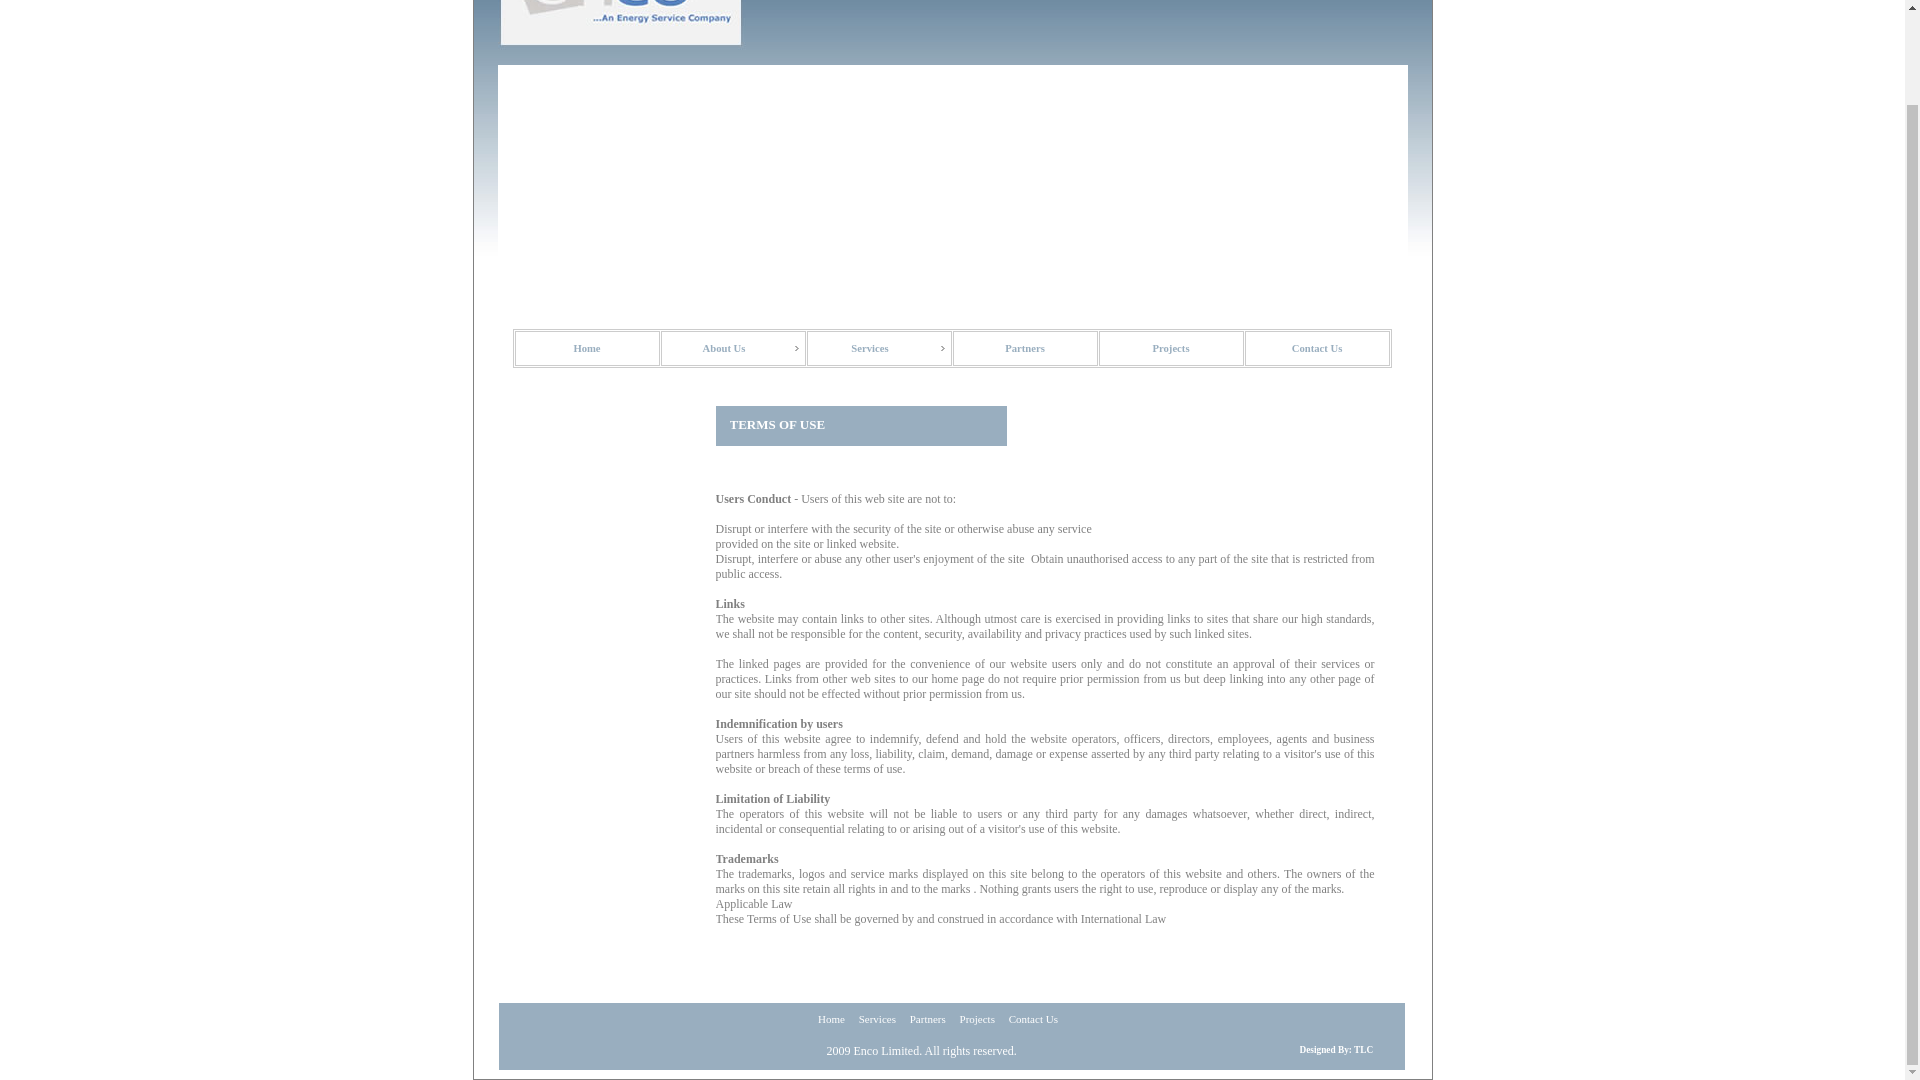  I want to click on Services, so click(878, 1018).